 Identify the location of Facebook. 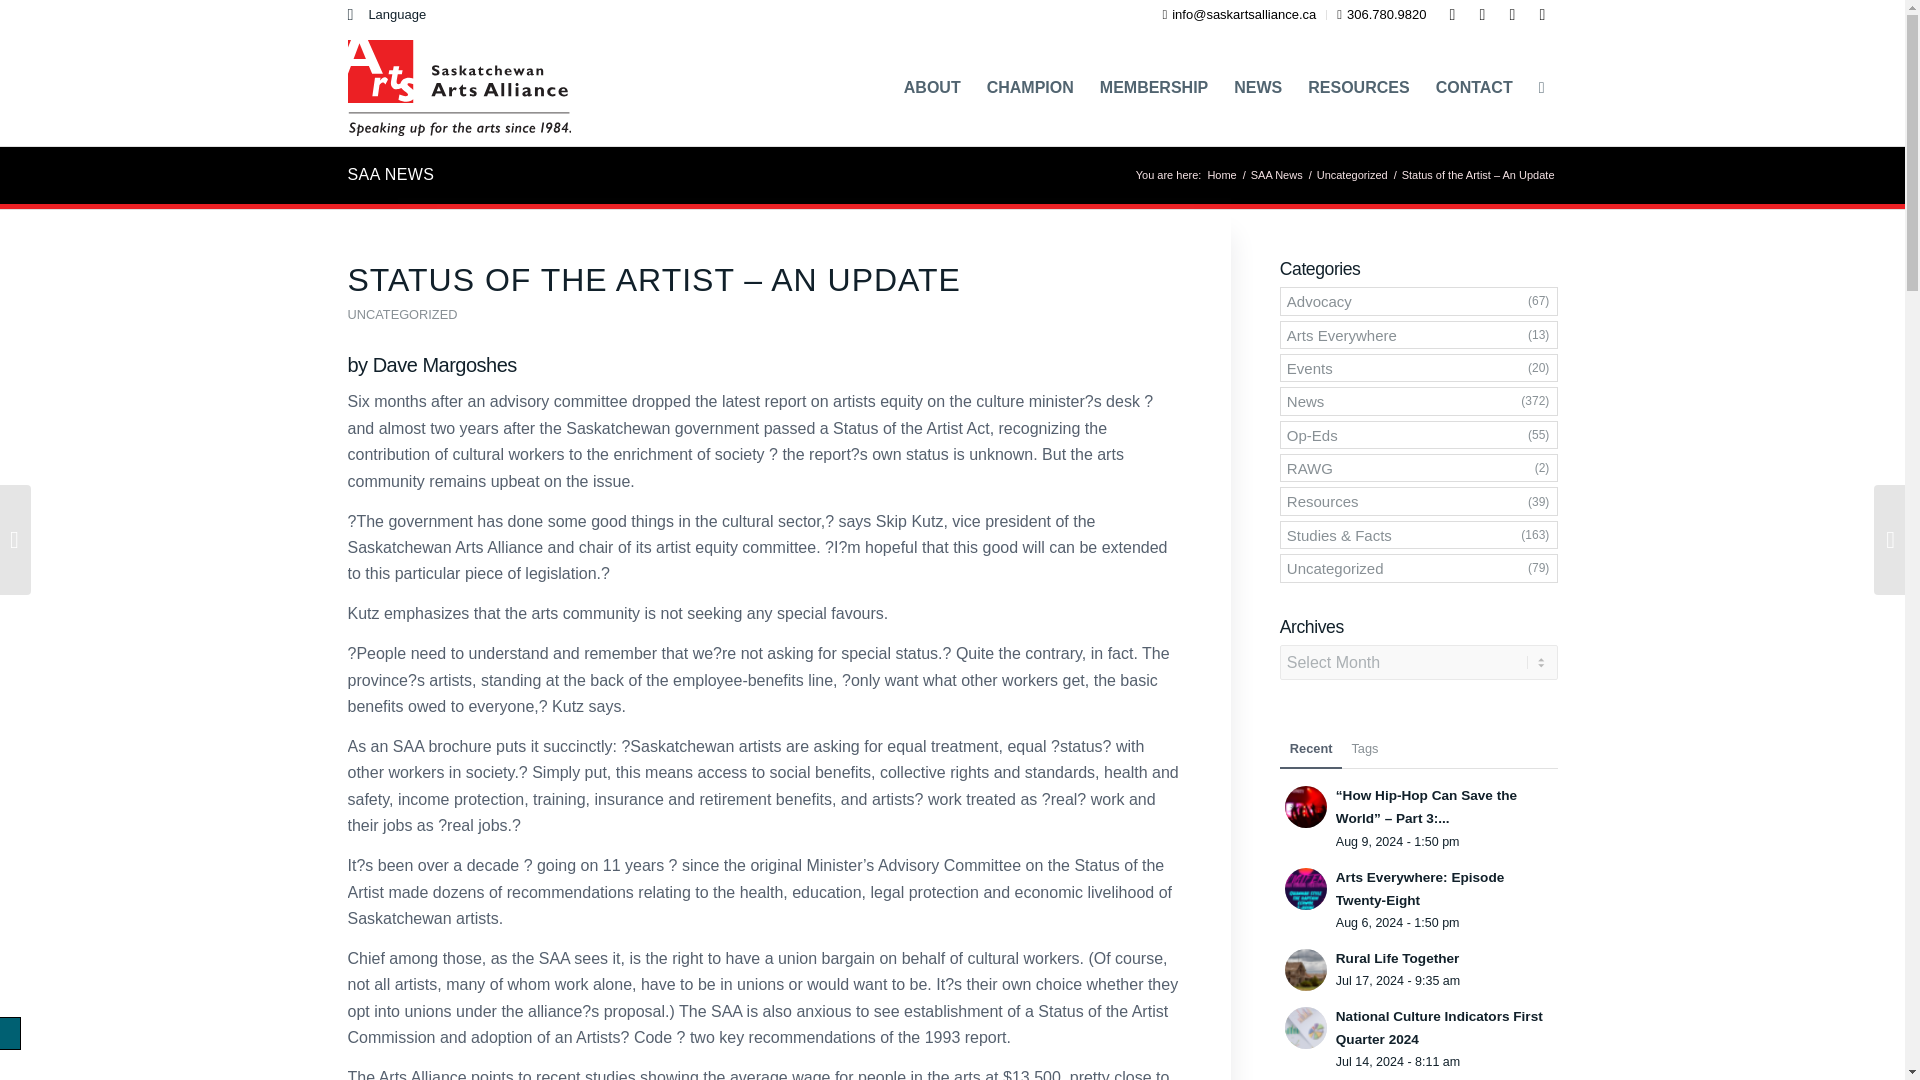
(1453, 15).